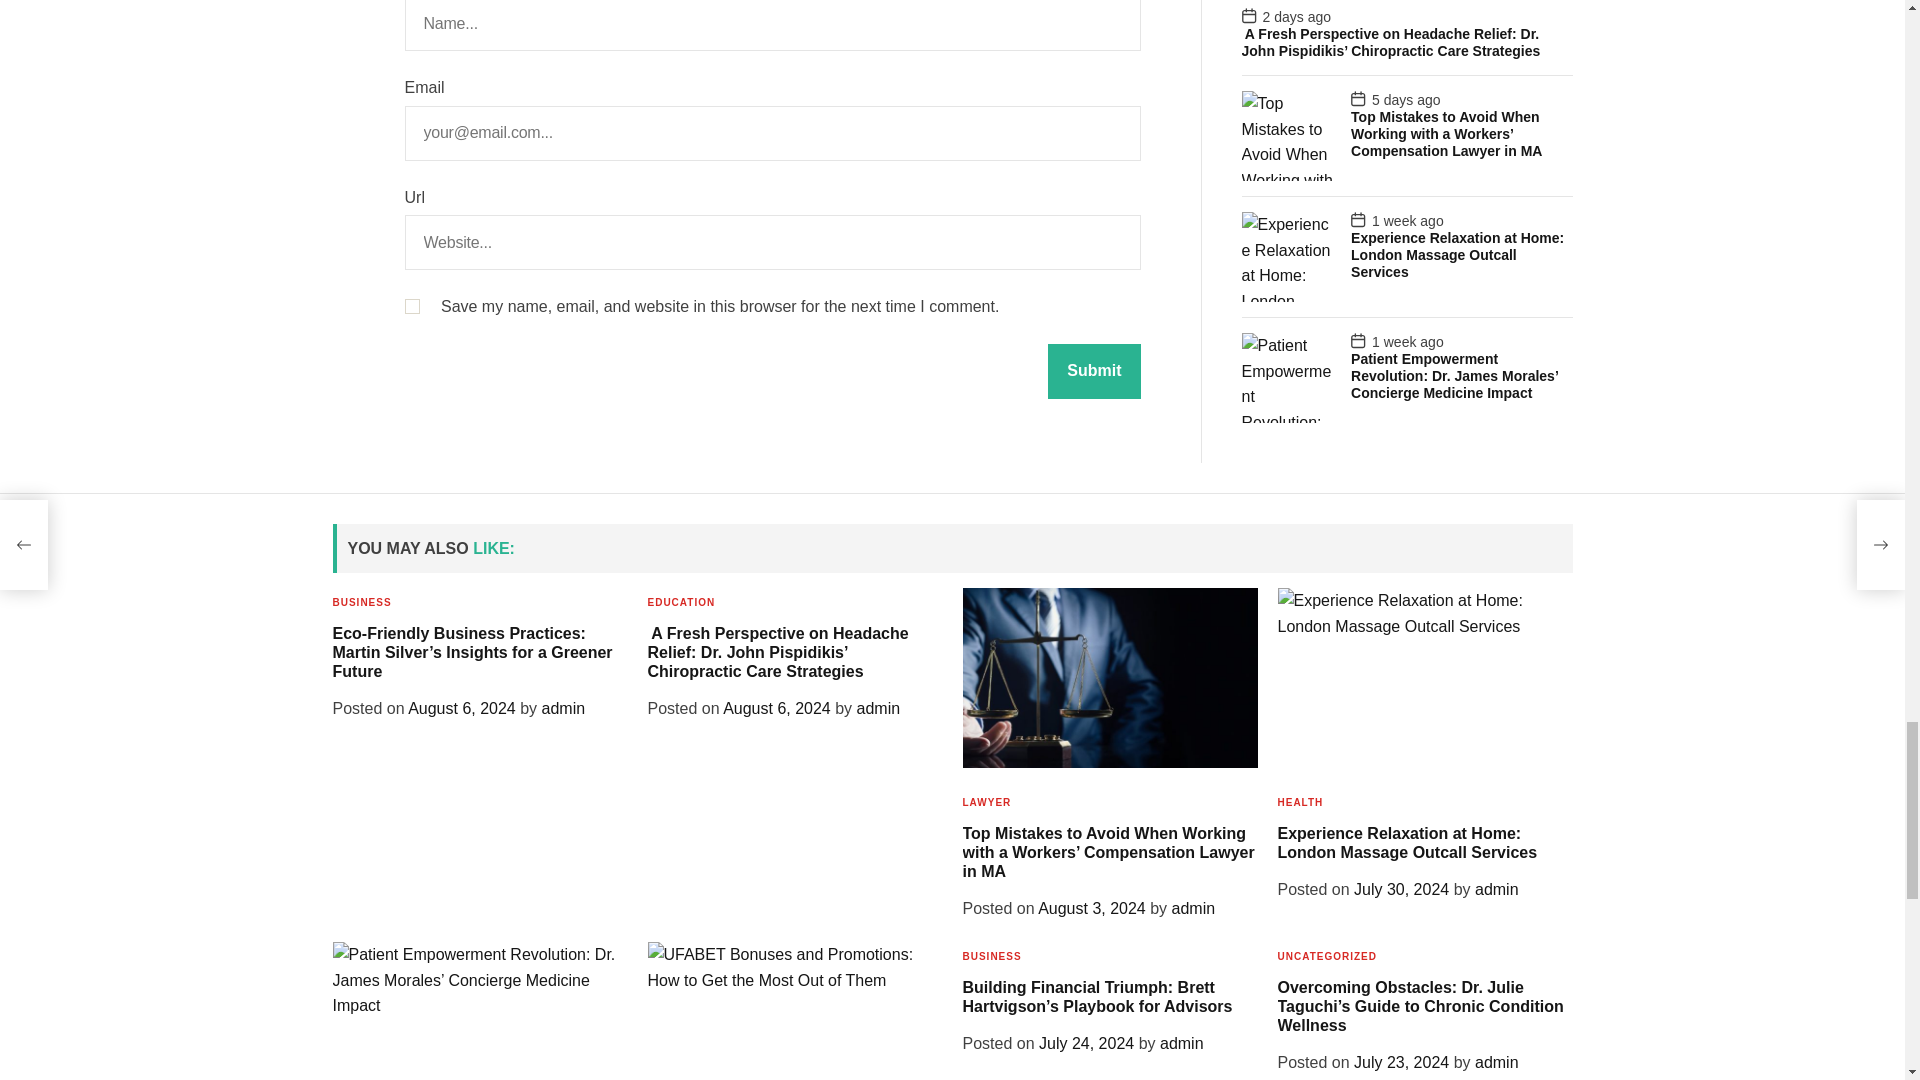  Describe the element at coordinates (410, 306) in the screenshot. I see `yes` at that location.